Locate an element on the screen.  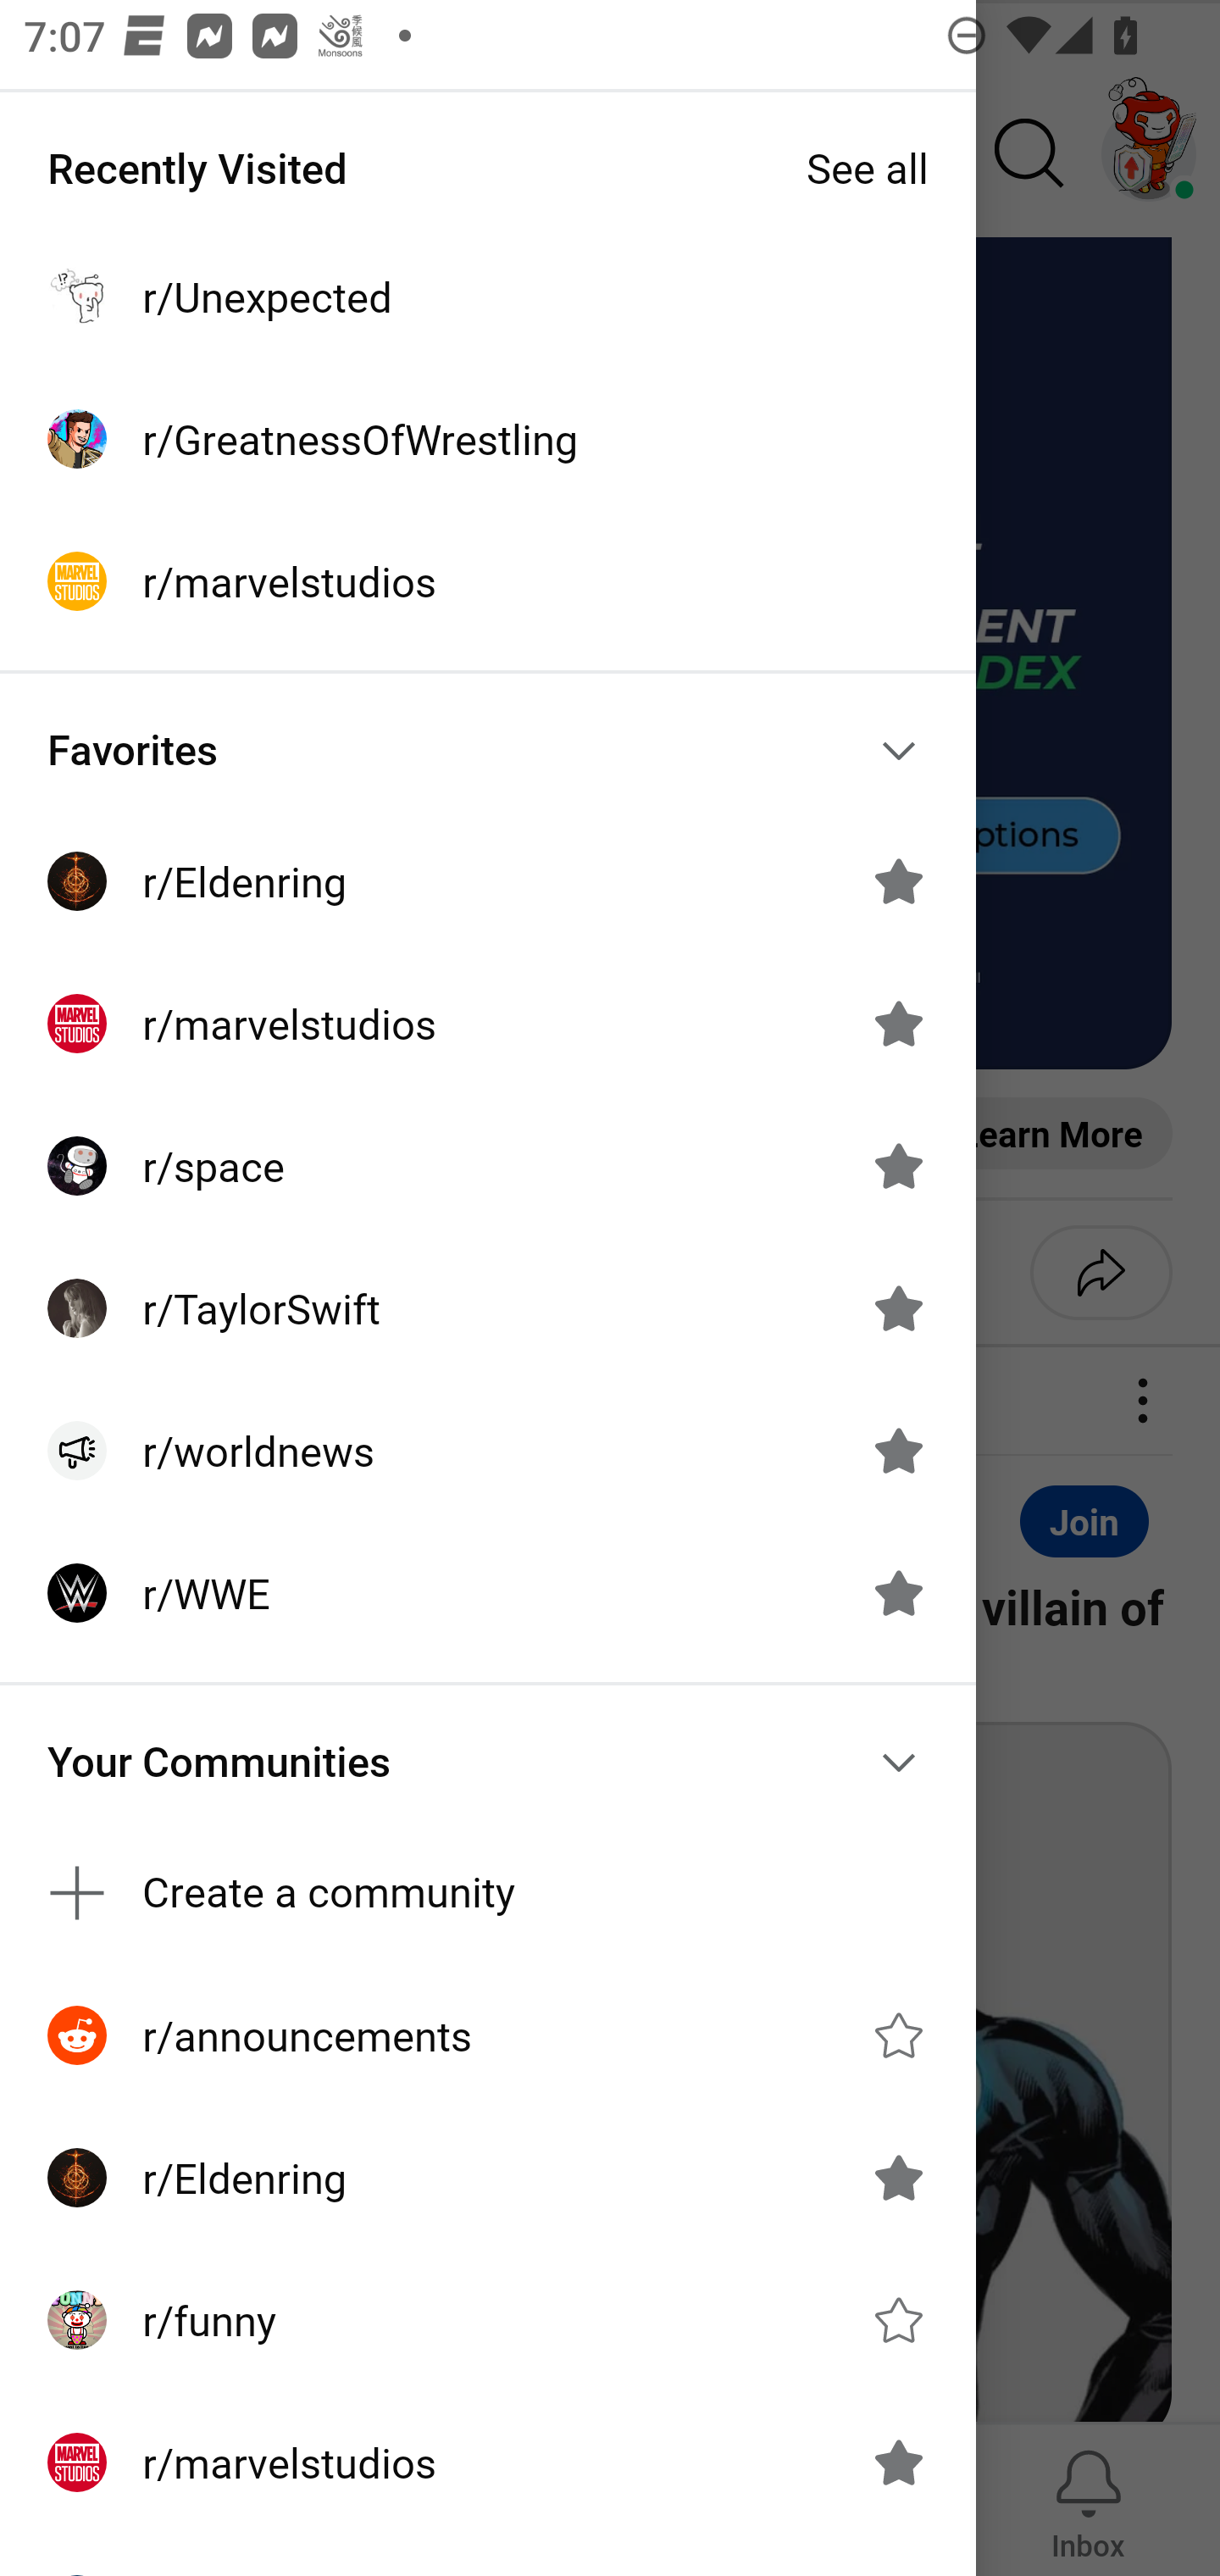
r/Unexpected is located at coordinates (488, 297).